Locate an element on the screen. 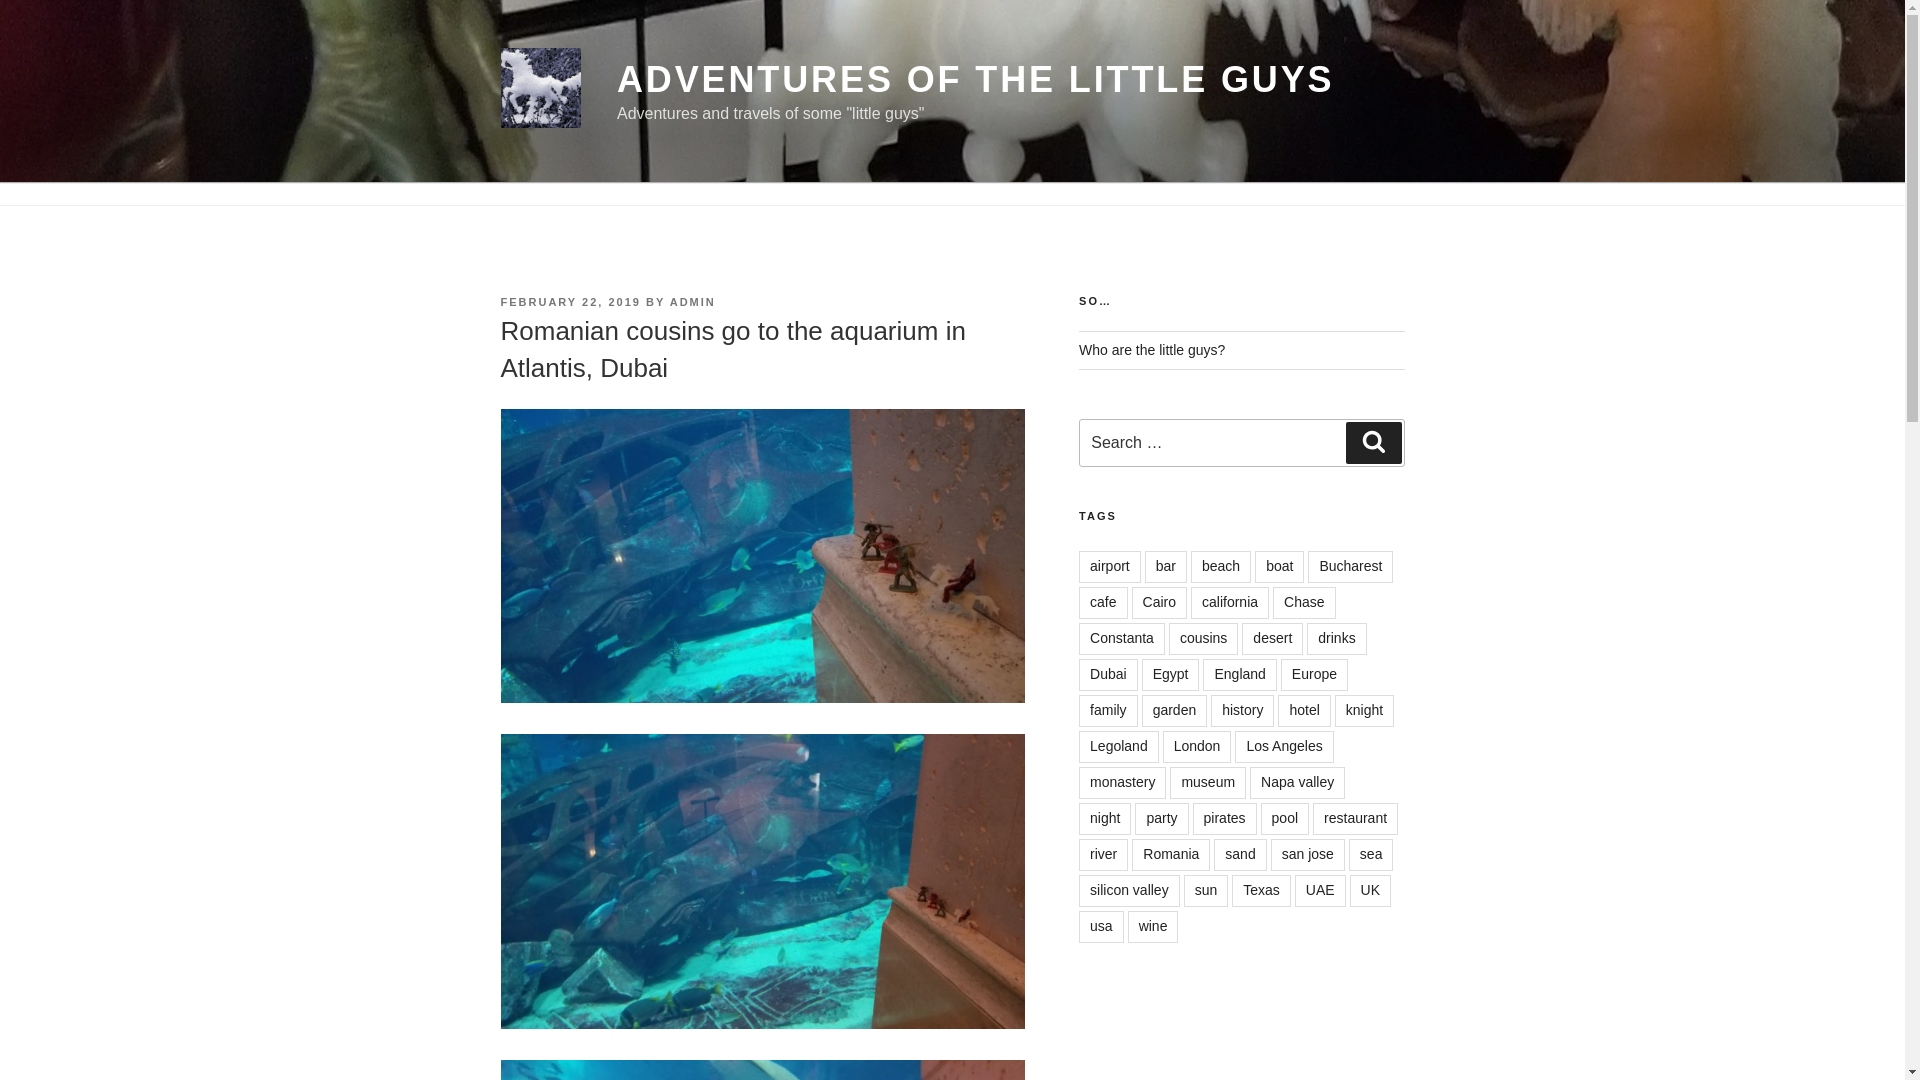 The image size is (1920, 1080). ADMIN is located at coordinates (693, 301).